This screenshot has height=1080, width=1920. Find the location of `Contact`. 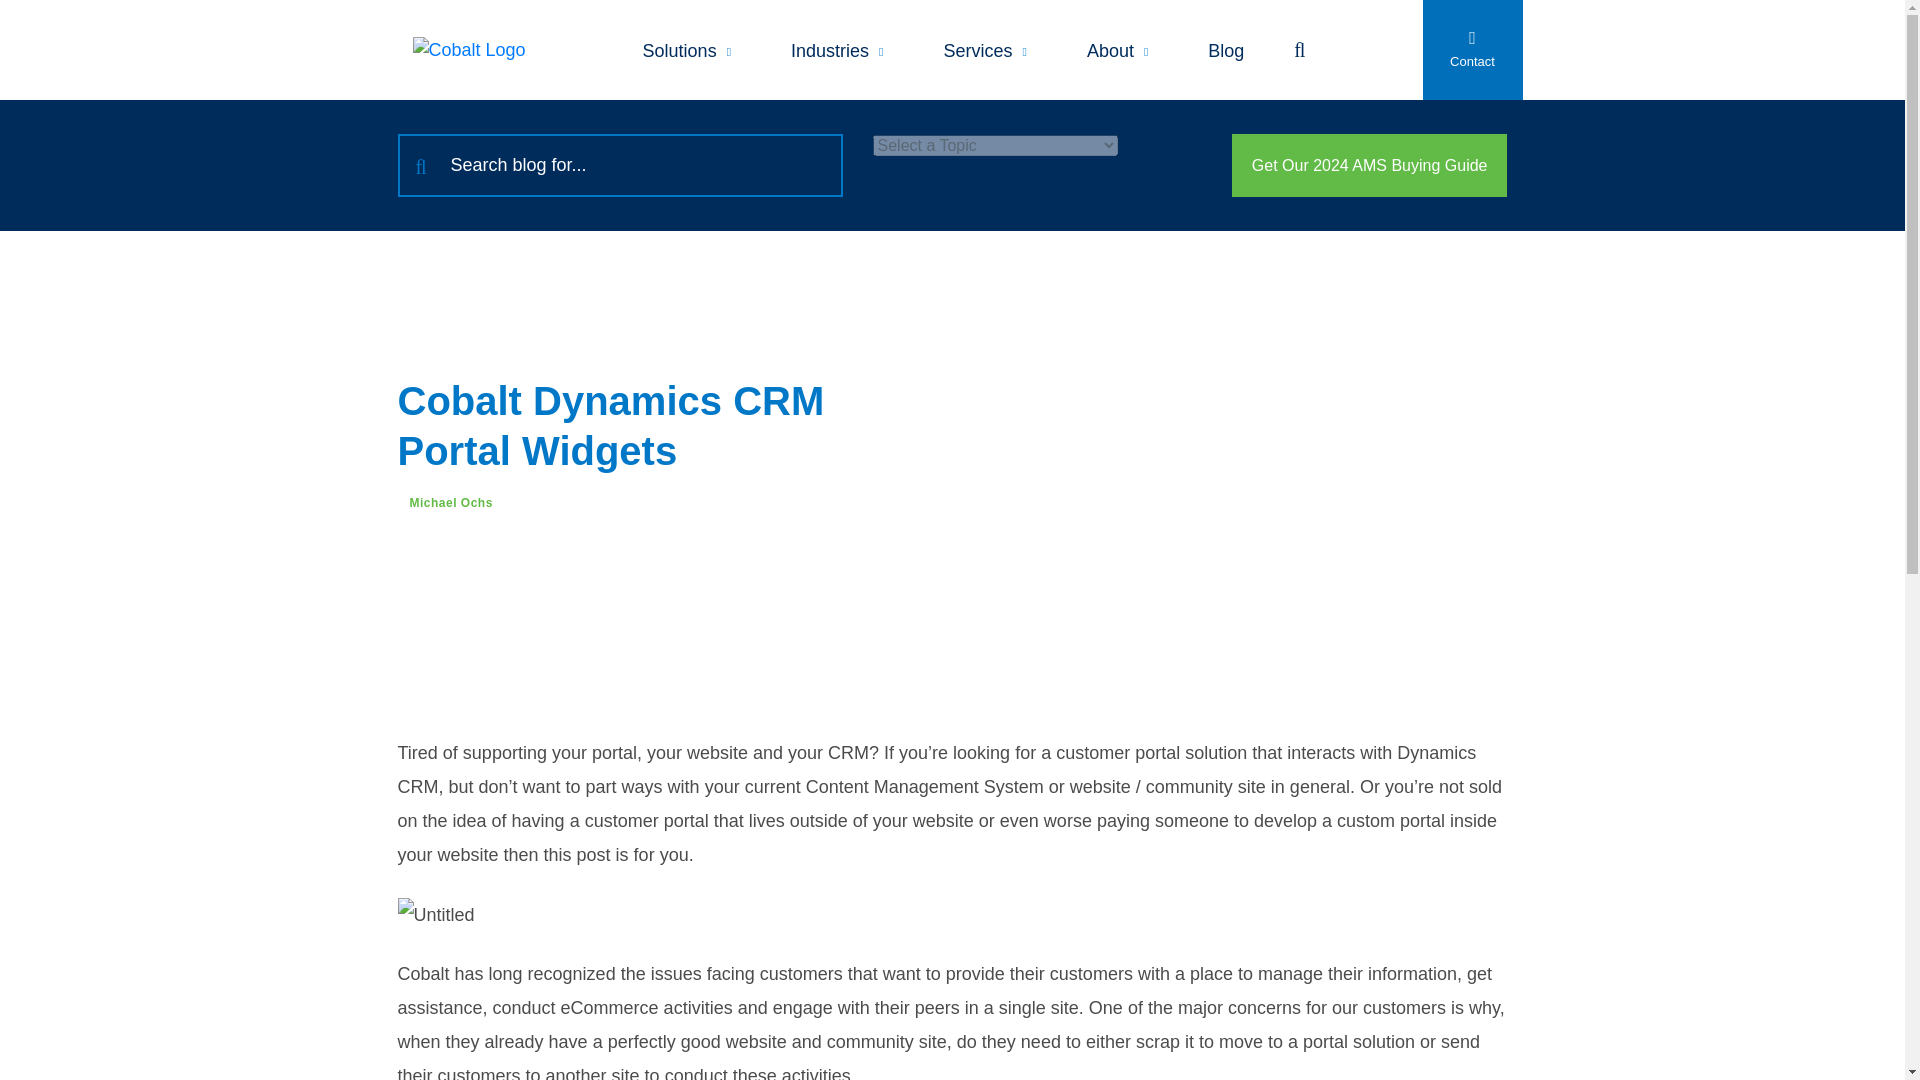

Contact is located at coordinates (1472, 50).